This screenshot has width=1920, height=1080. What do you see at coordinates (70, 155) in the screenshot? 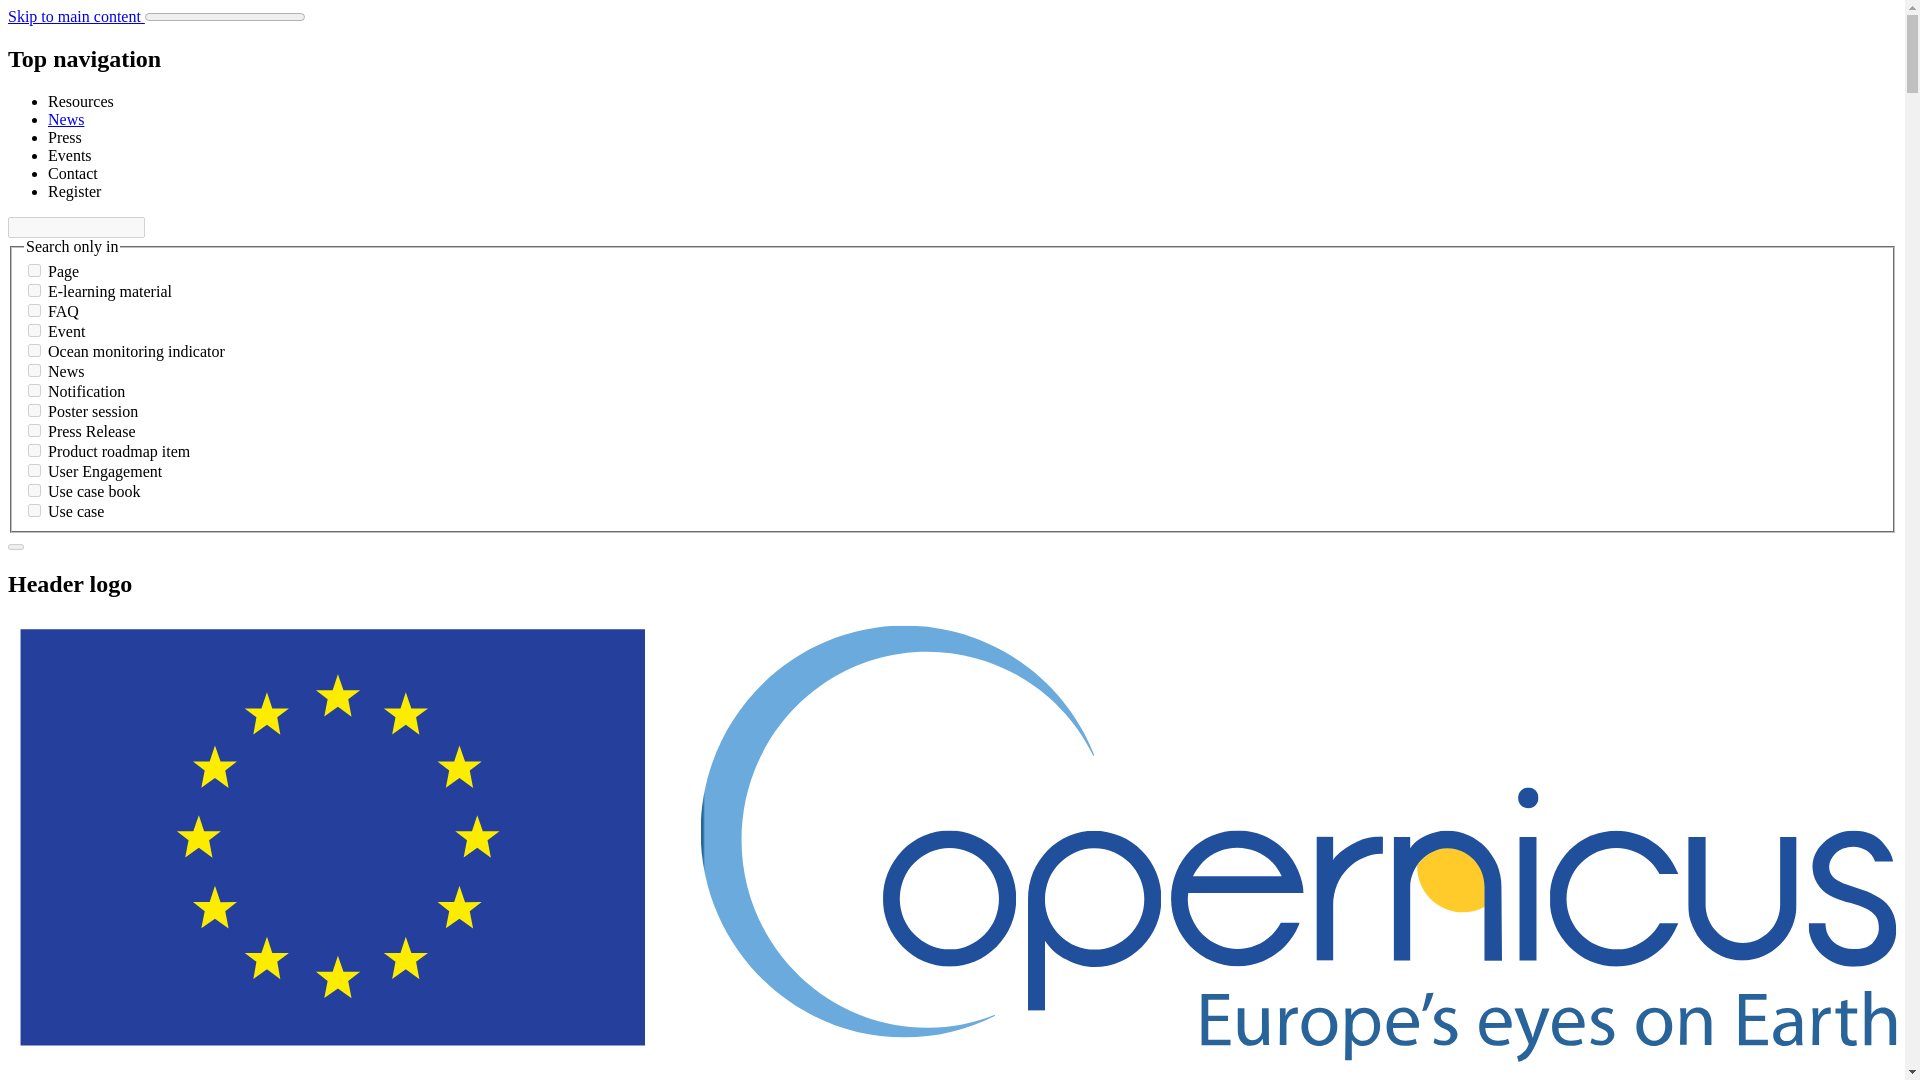
I see `Events and trainings` at bounding box center [70, 155].